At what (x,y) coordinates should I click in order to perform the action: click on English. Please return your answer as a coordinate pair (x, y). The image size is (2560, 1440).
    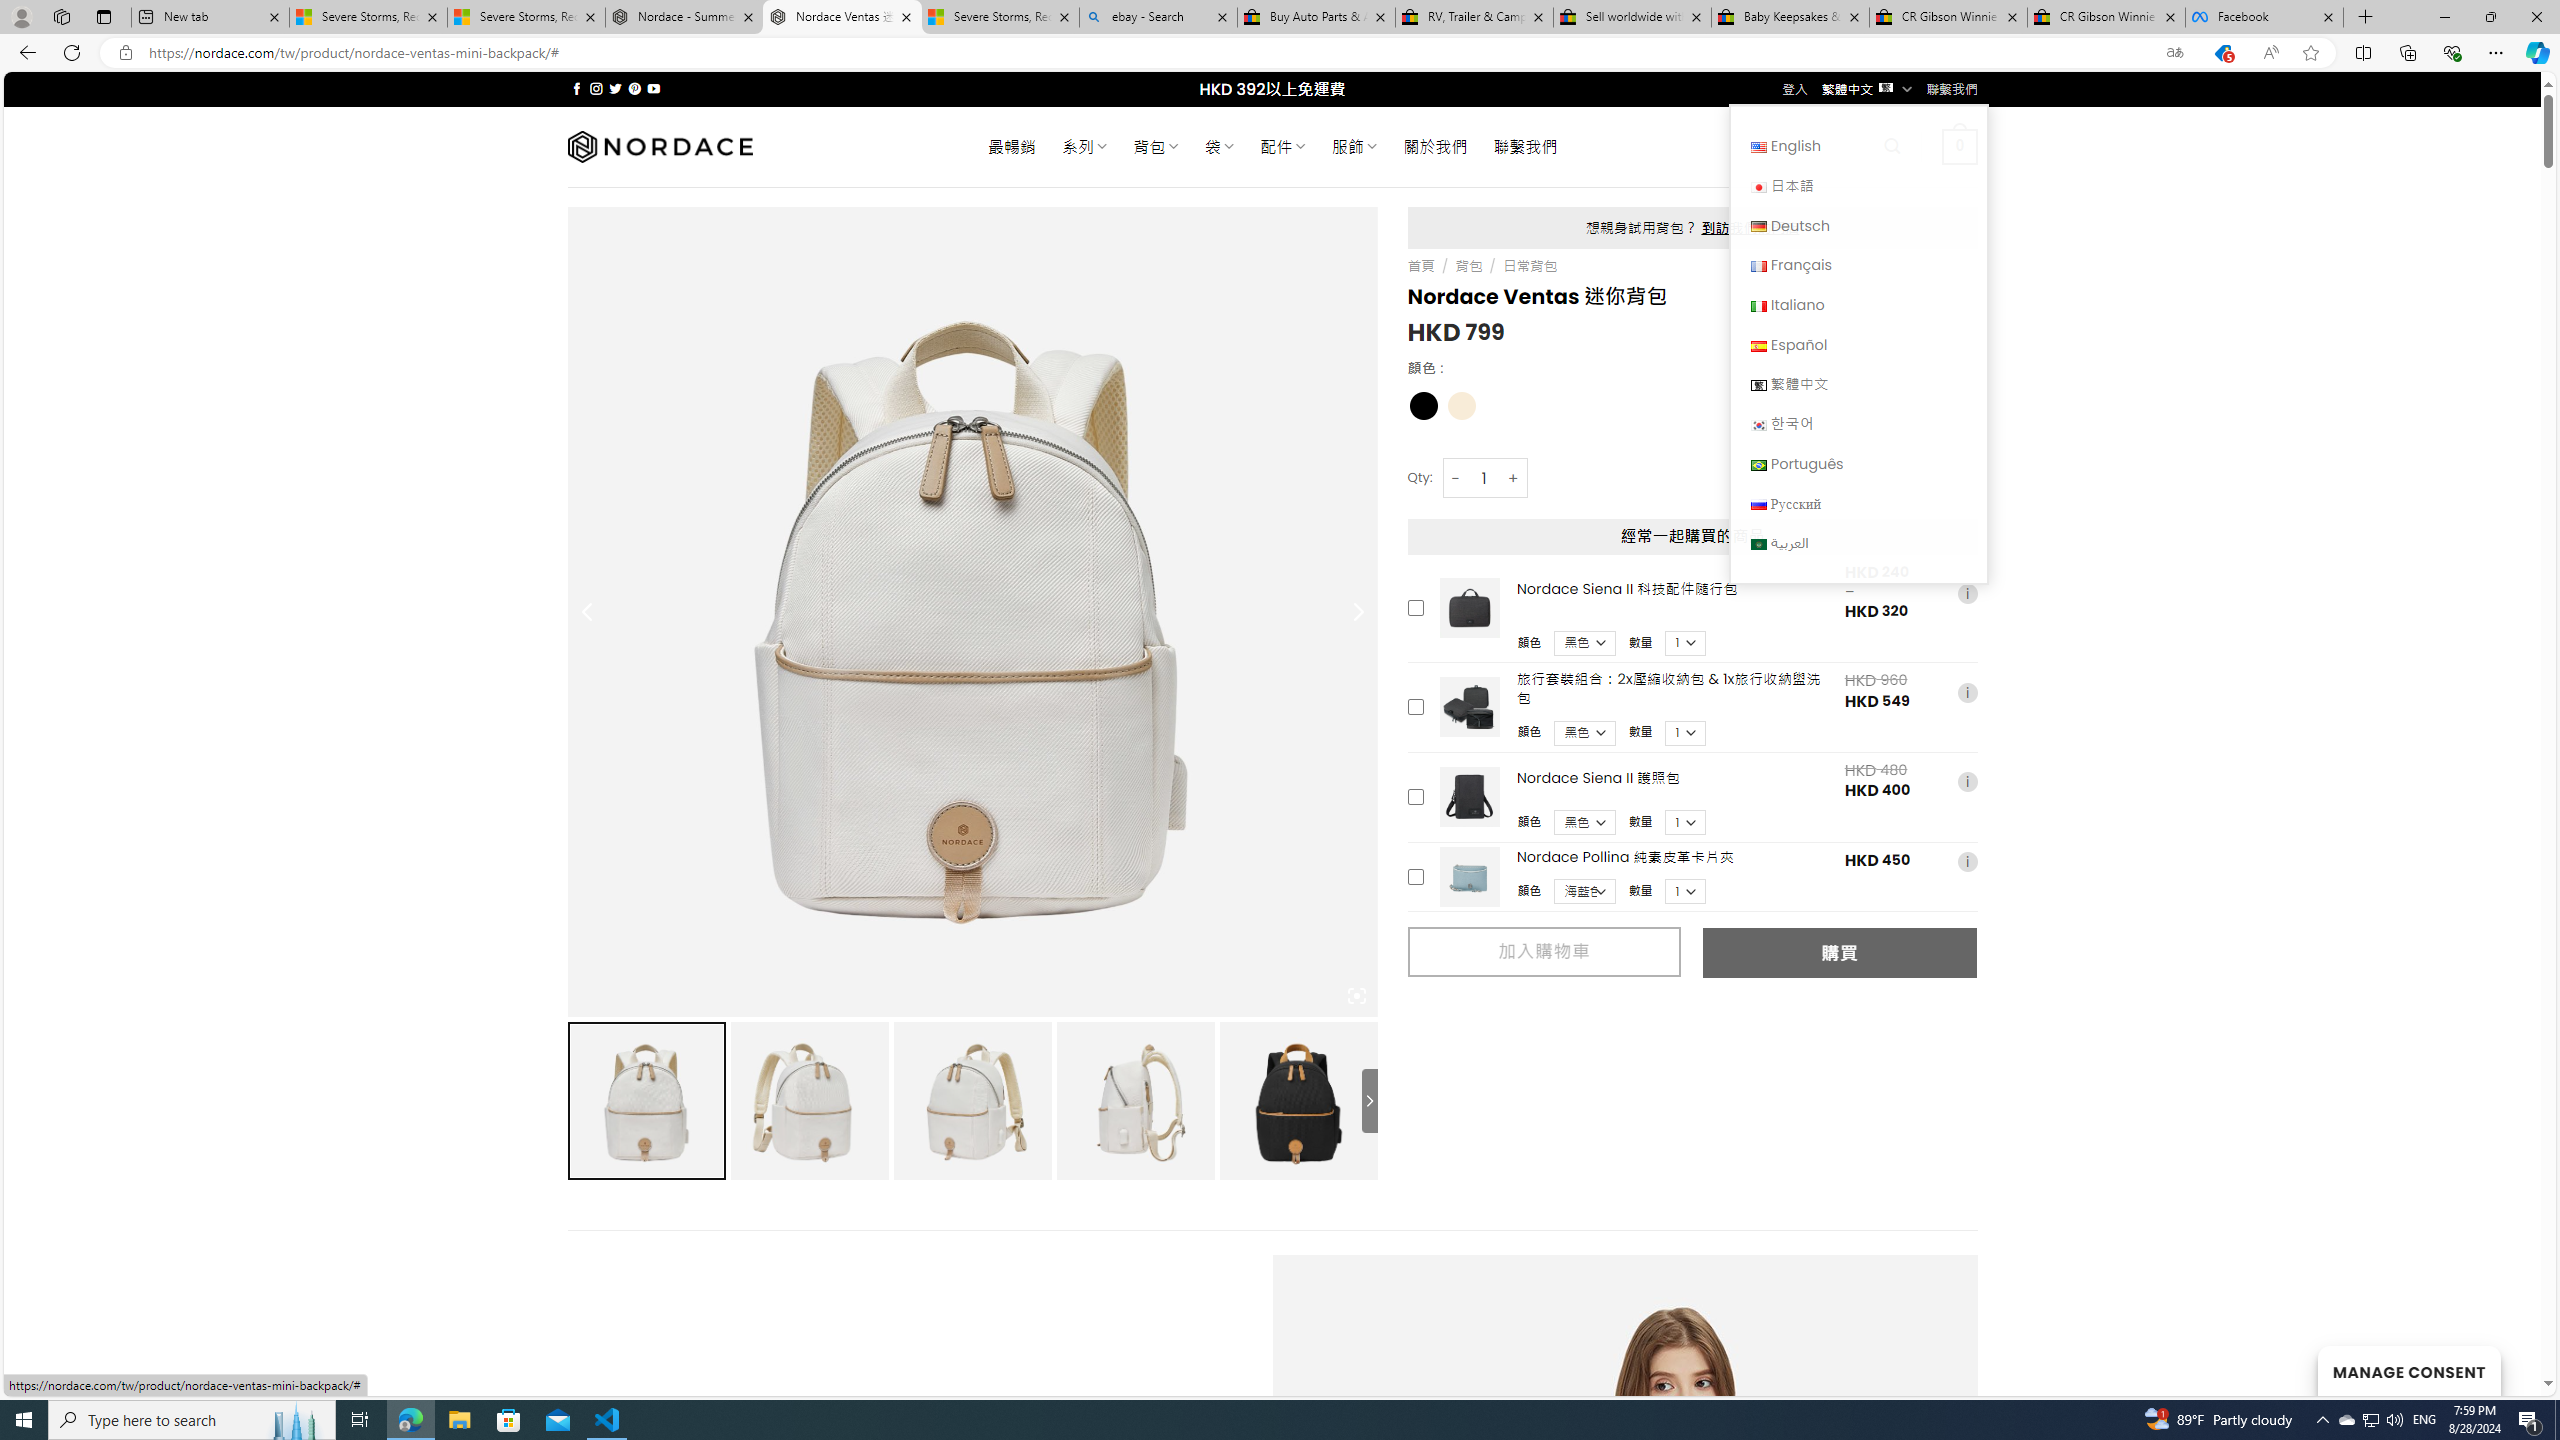
    Looking at the image, I should click on (1758, 147).